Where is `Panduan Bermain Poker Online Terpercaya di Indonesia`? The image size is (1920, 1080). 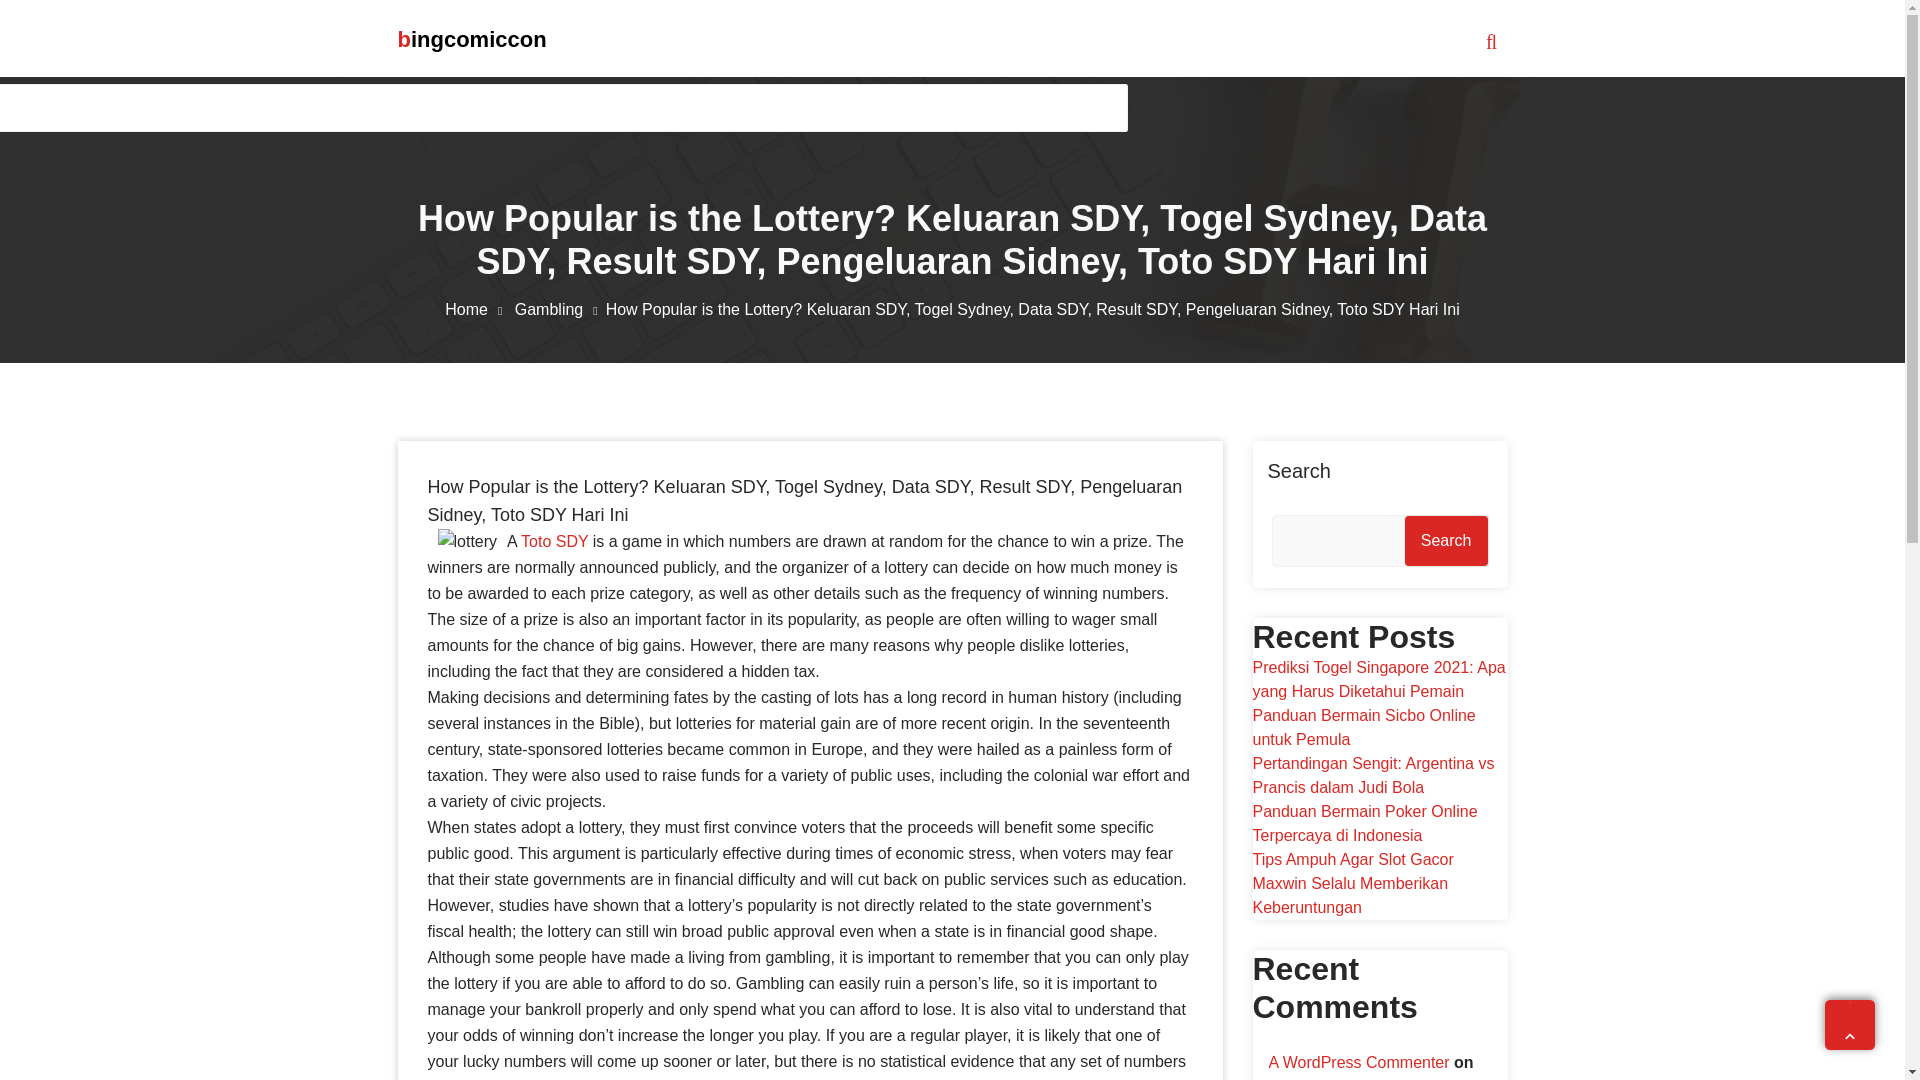 Panduan Bermain Poker Online Terpercaya di Indonesia is located at coordinates (1364, 823).